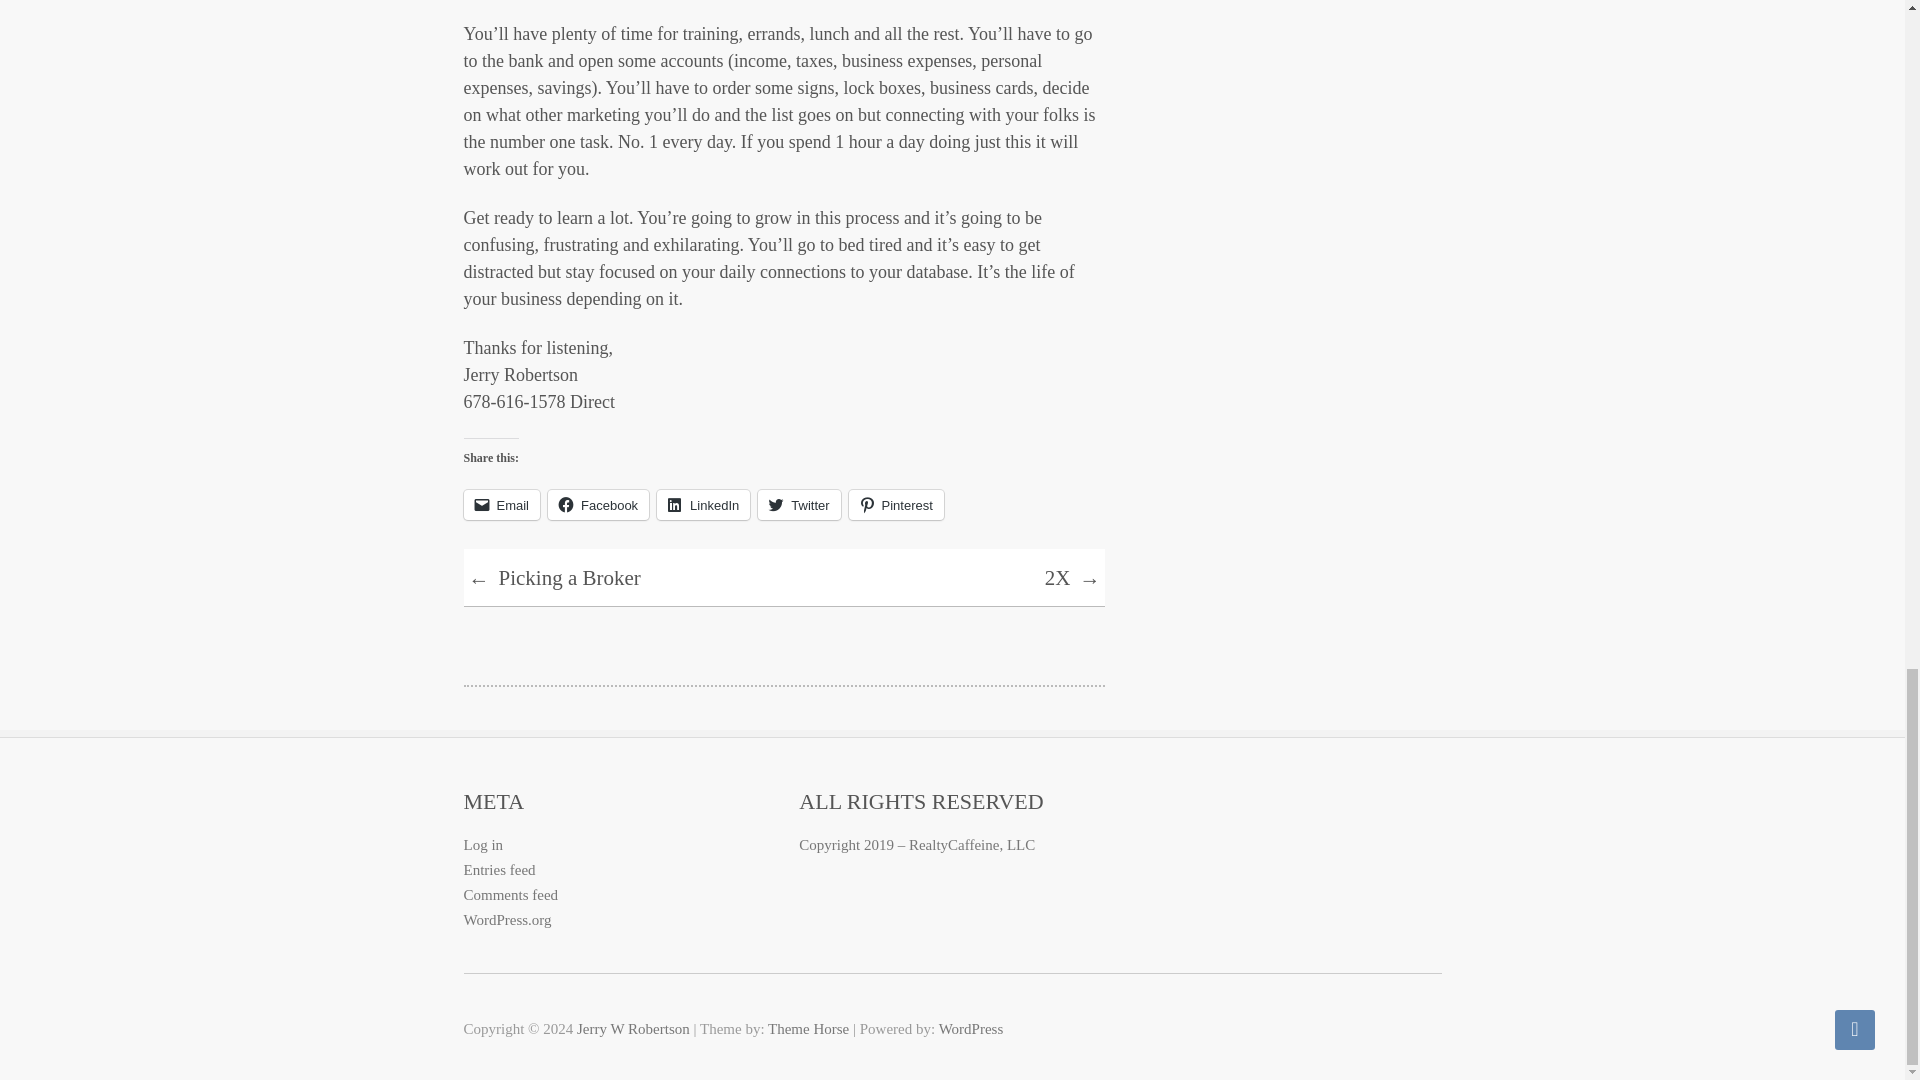  I want to click on WordPress, so click(971, 1028).